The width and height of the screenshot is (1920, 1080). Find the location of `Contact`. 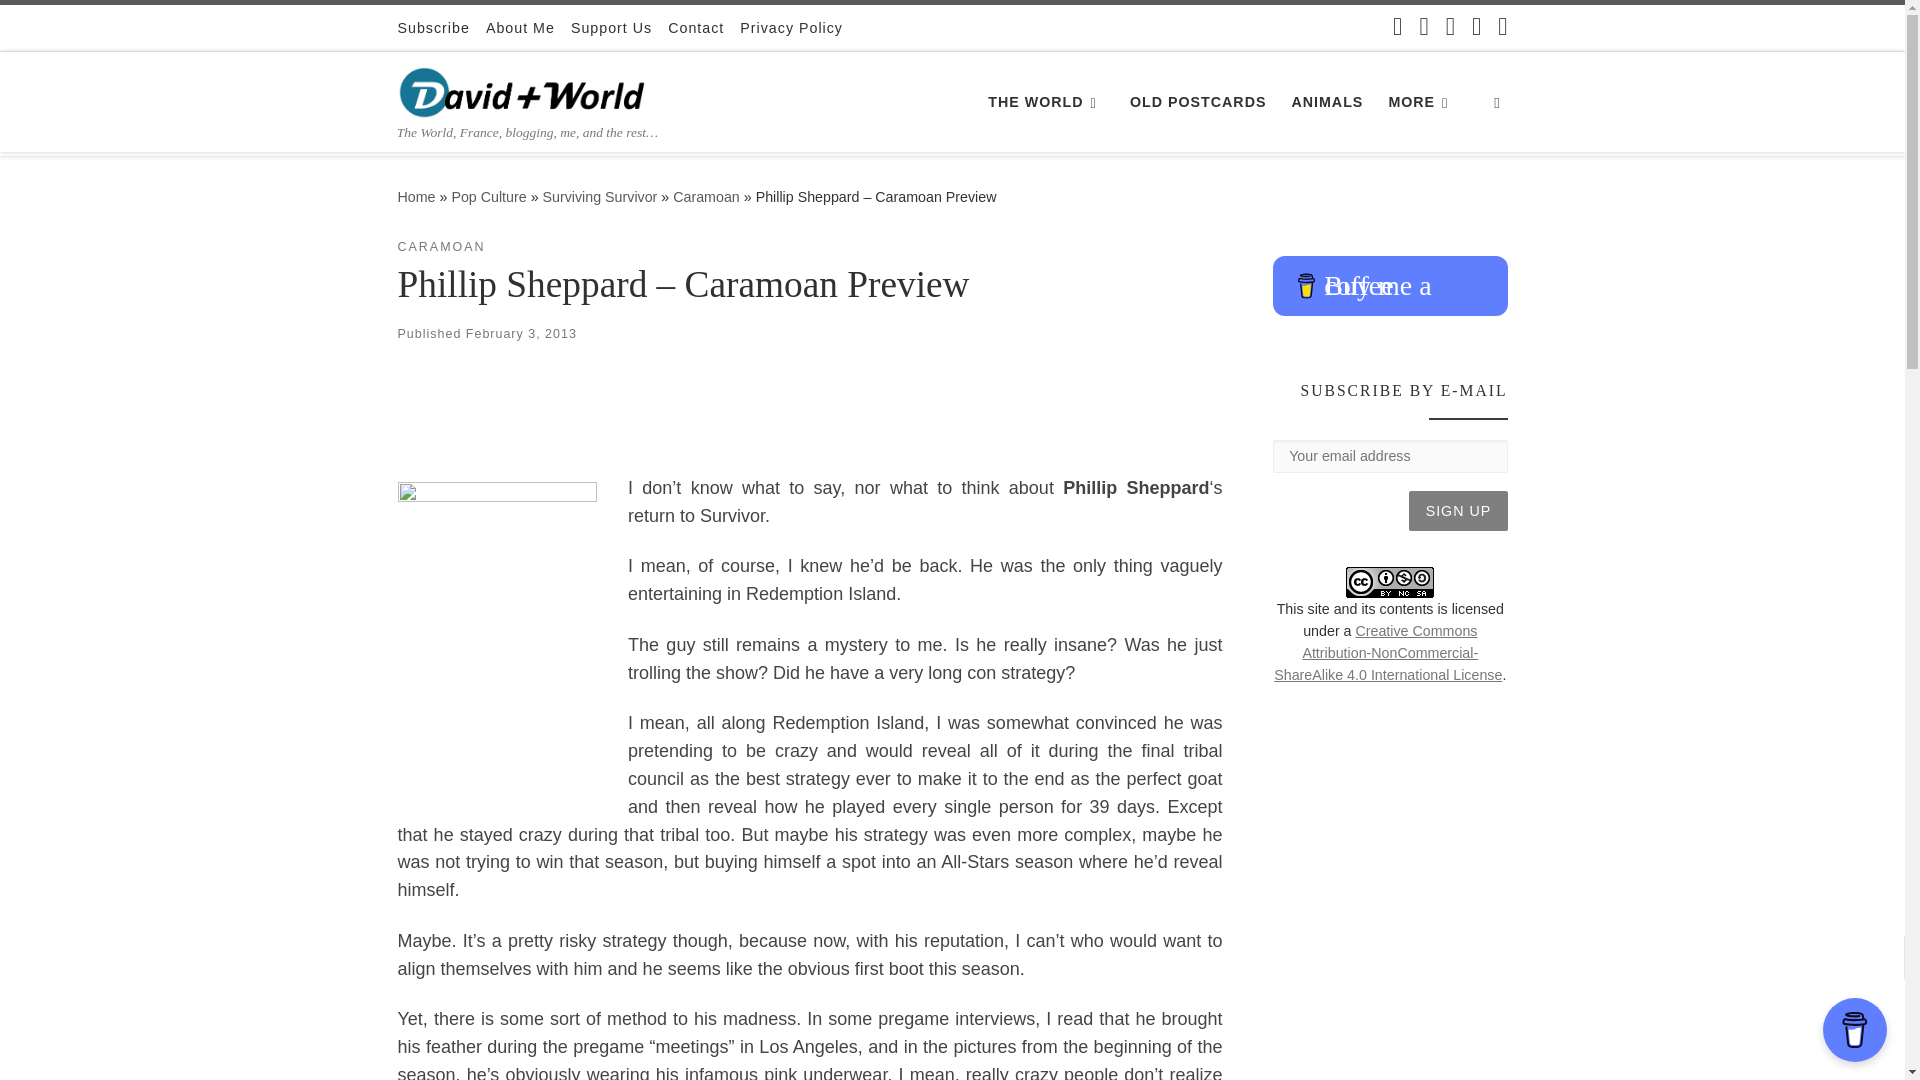

Contact is located at coordinates (696, 28).